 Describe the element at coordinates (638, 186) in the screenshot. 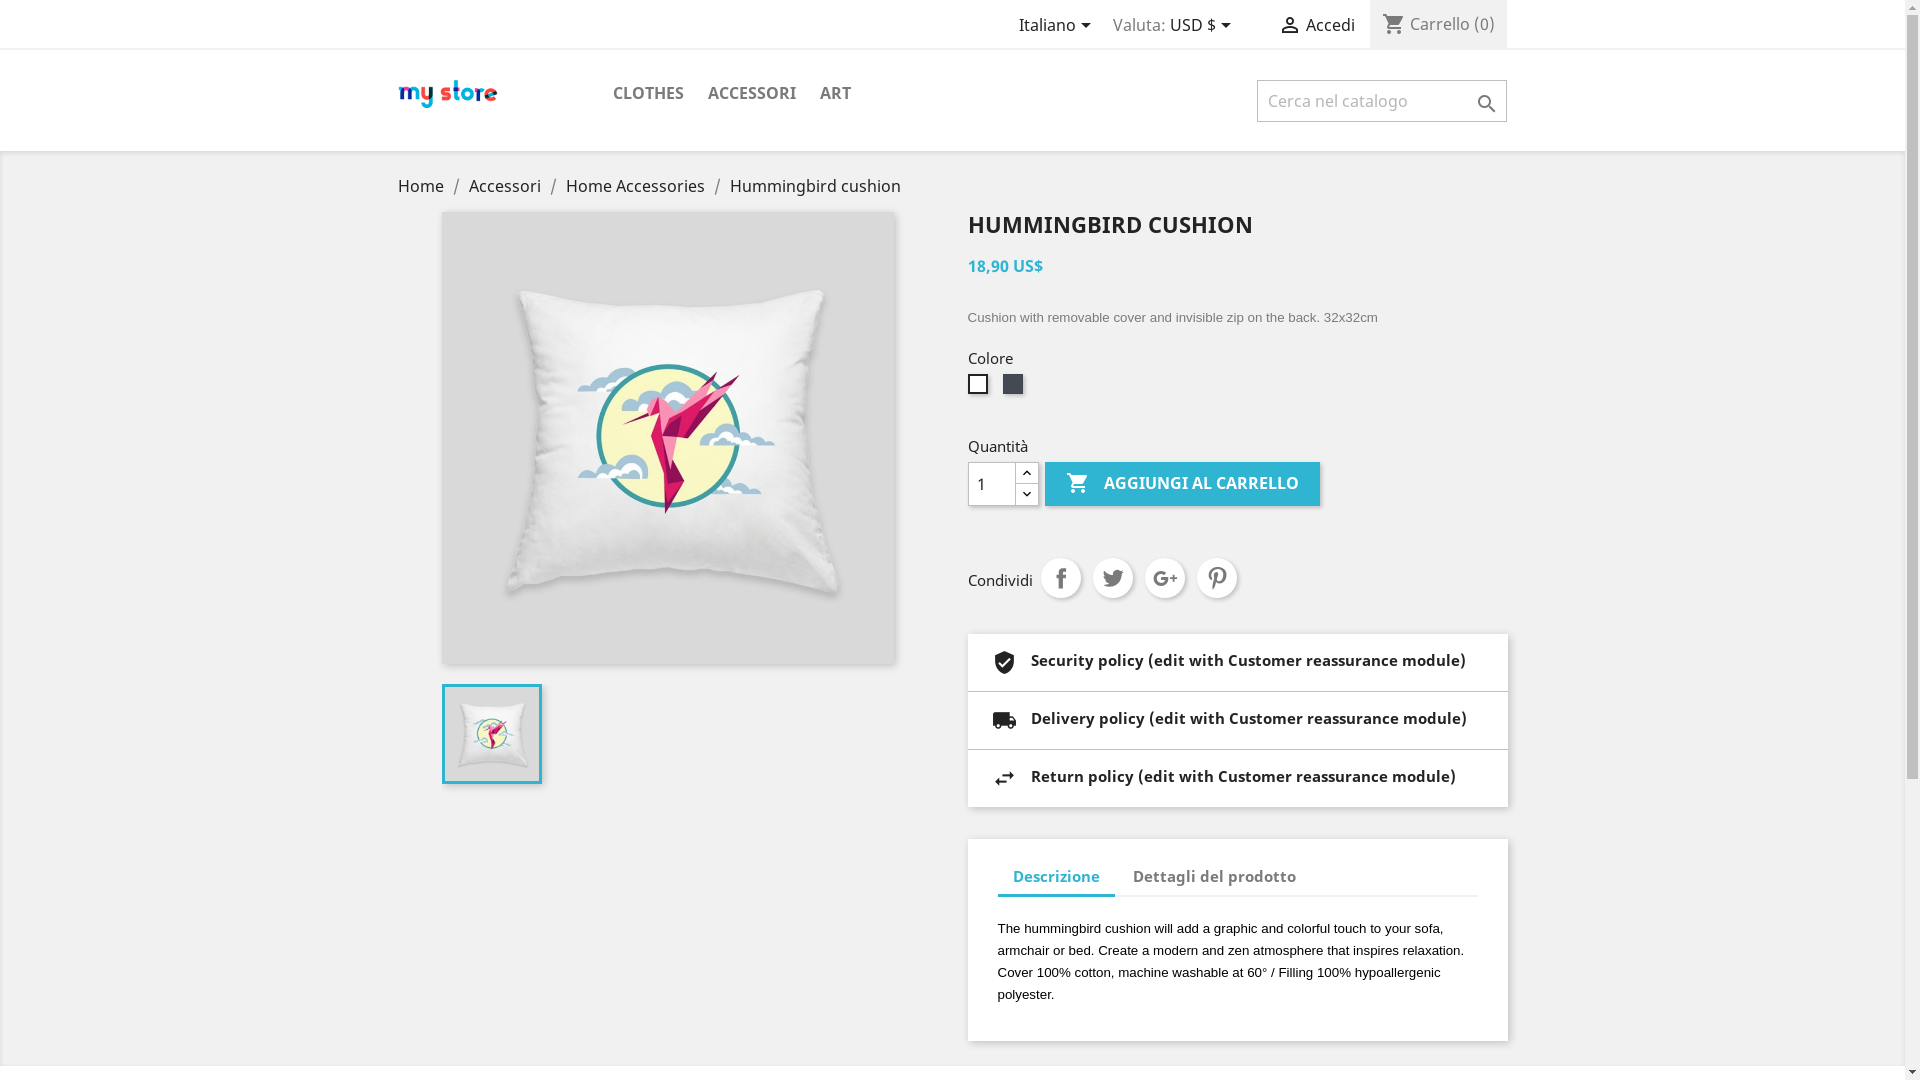

I see `Home Accessories` at that location.